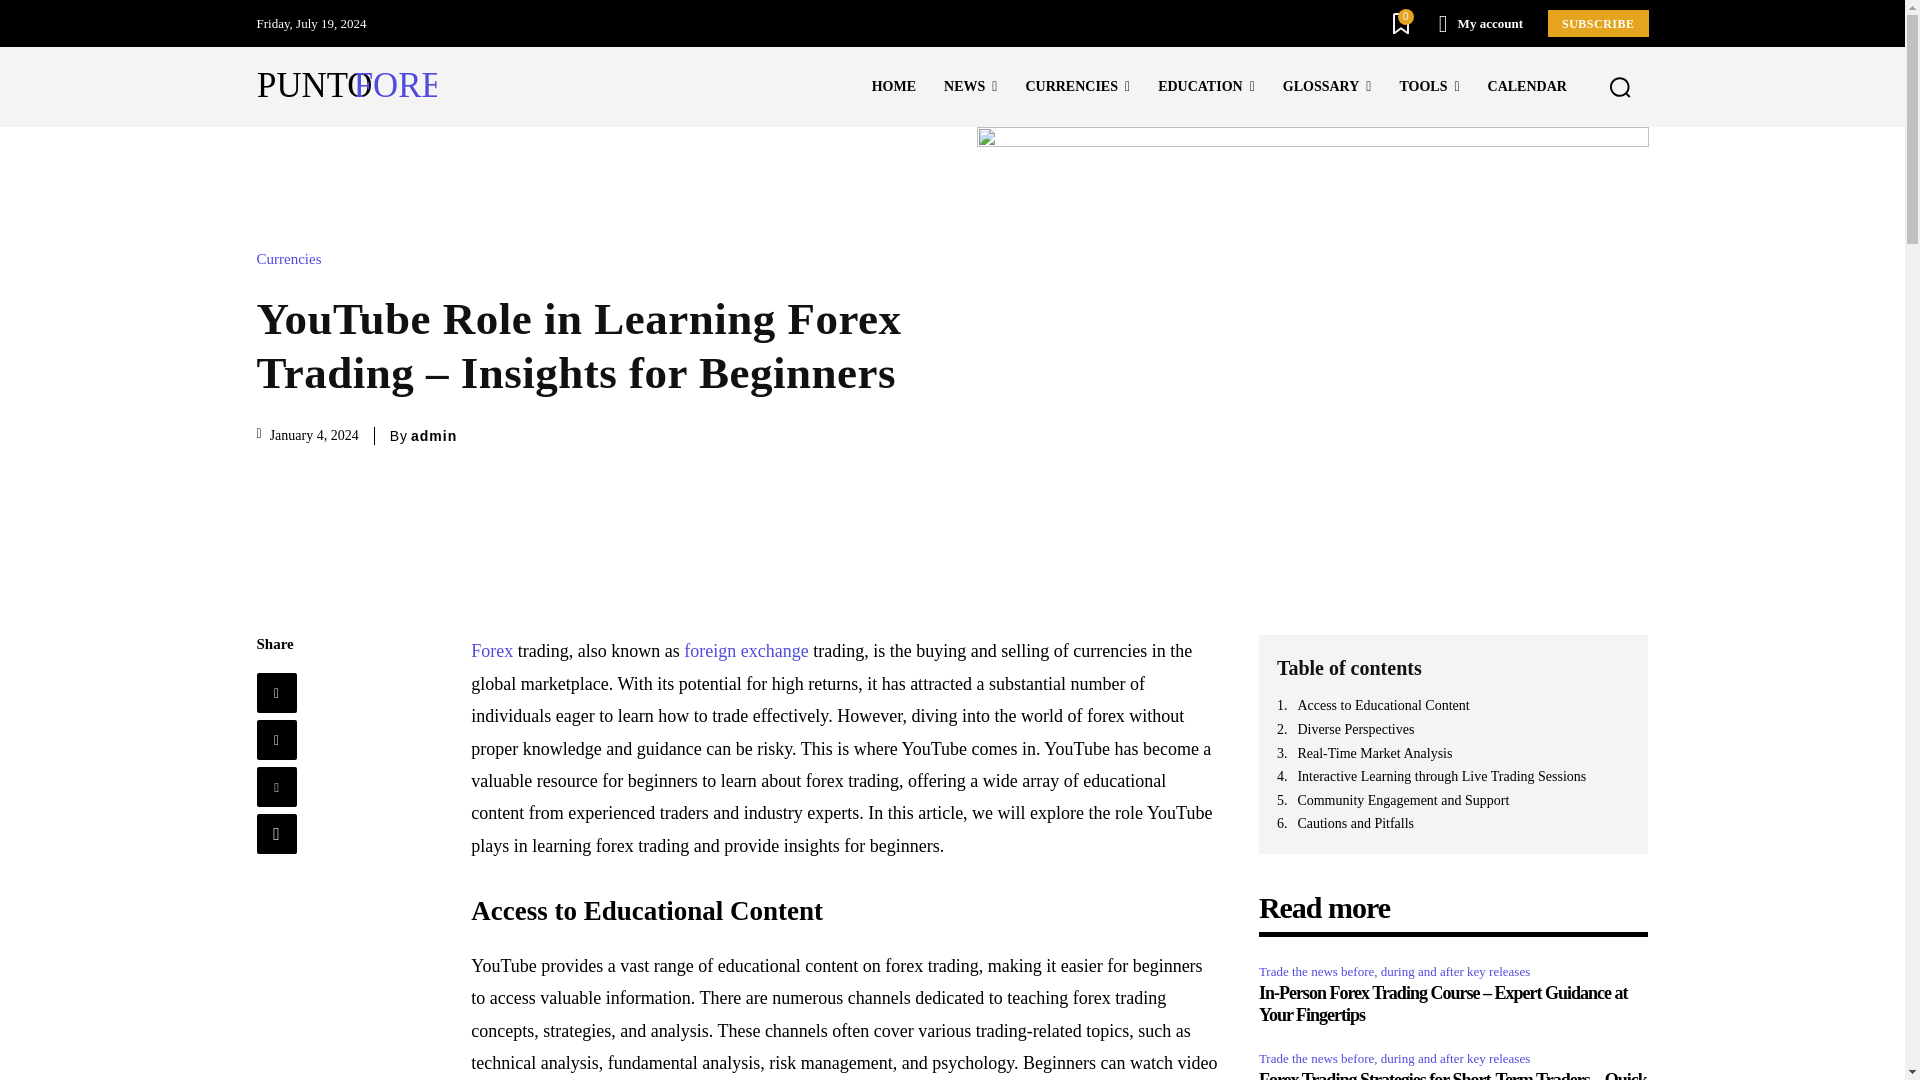  I want to click on Pinterest, so click(275, 786).